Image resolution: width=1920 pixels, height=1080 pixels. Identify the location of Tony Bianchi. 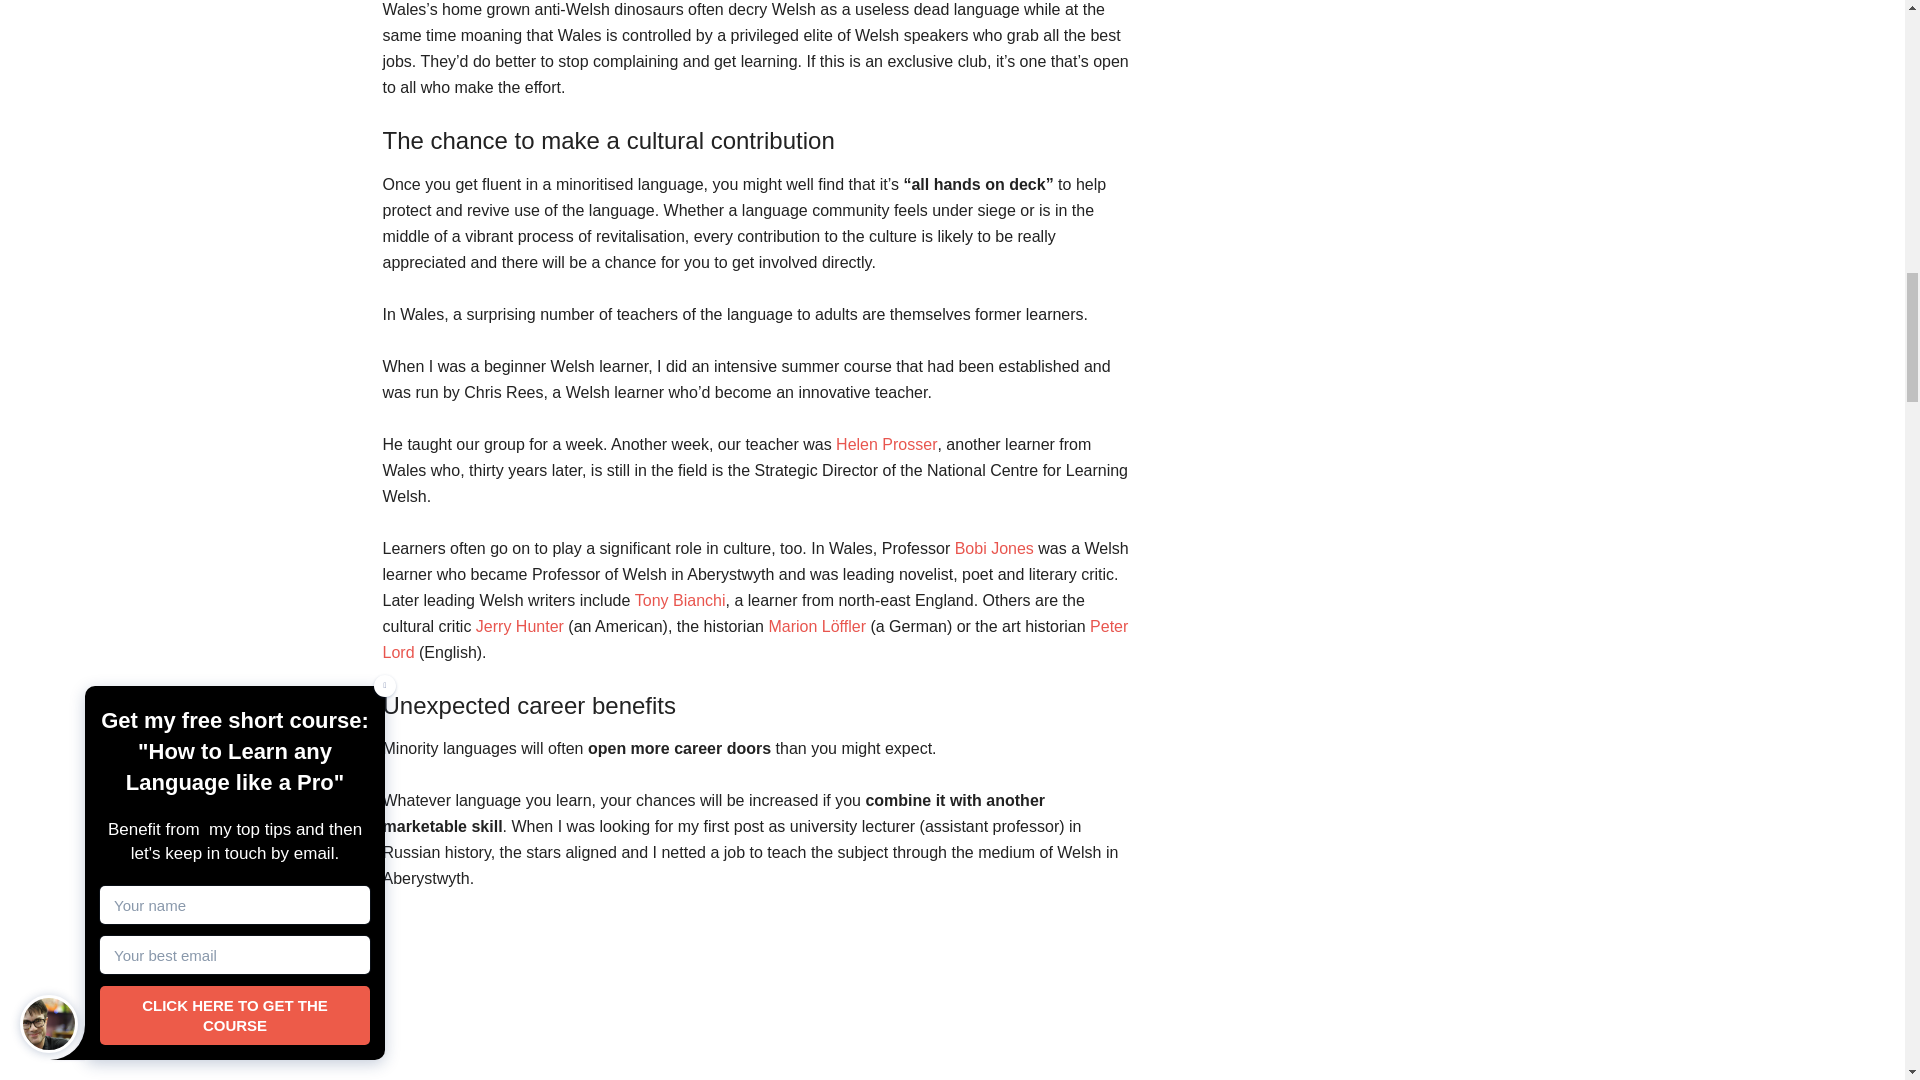
(680, 600).